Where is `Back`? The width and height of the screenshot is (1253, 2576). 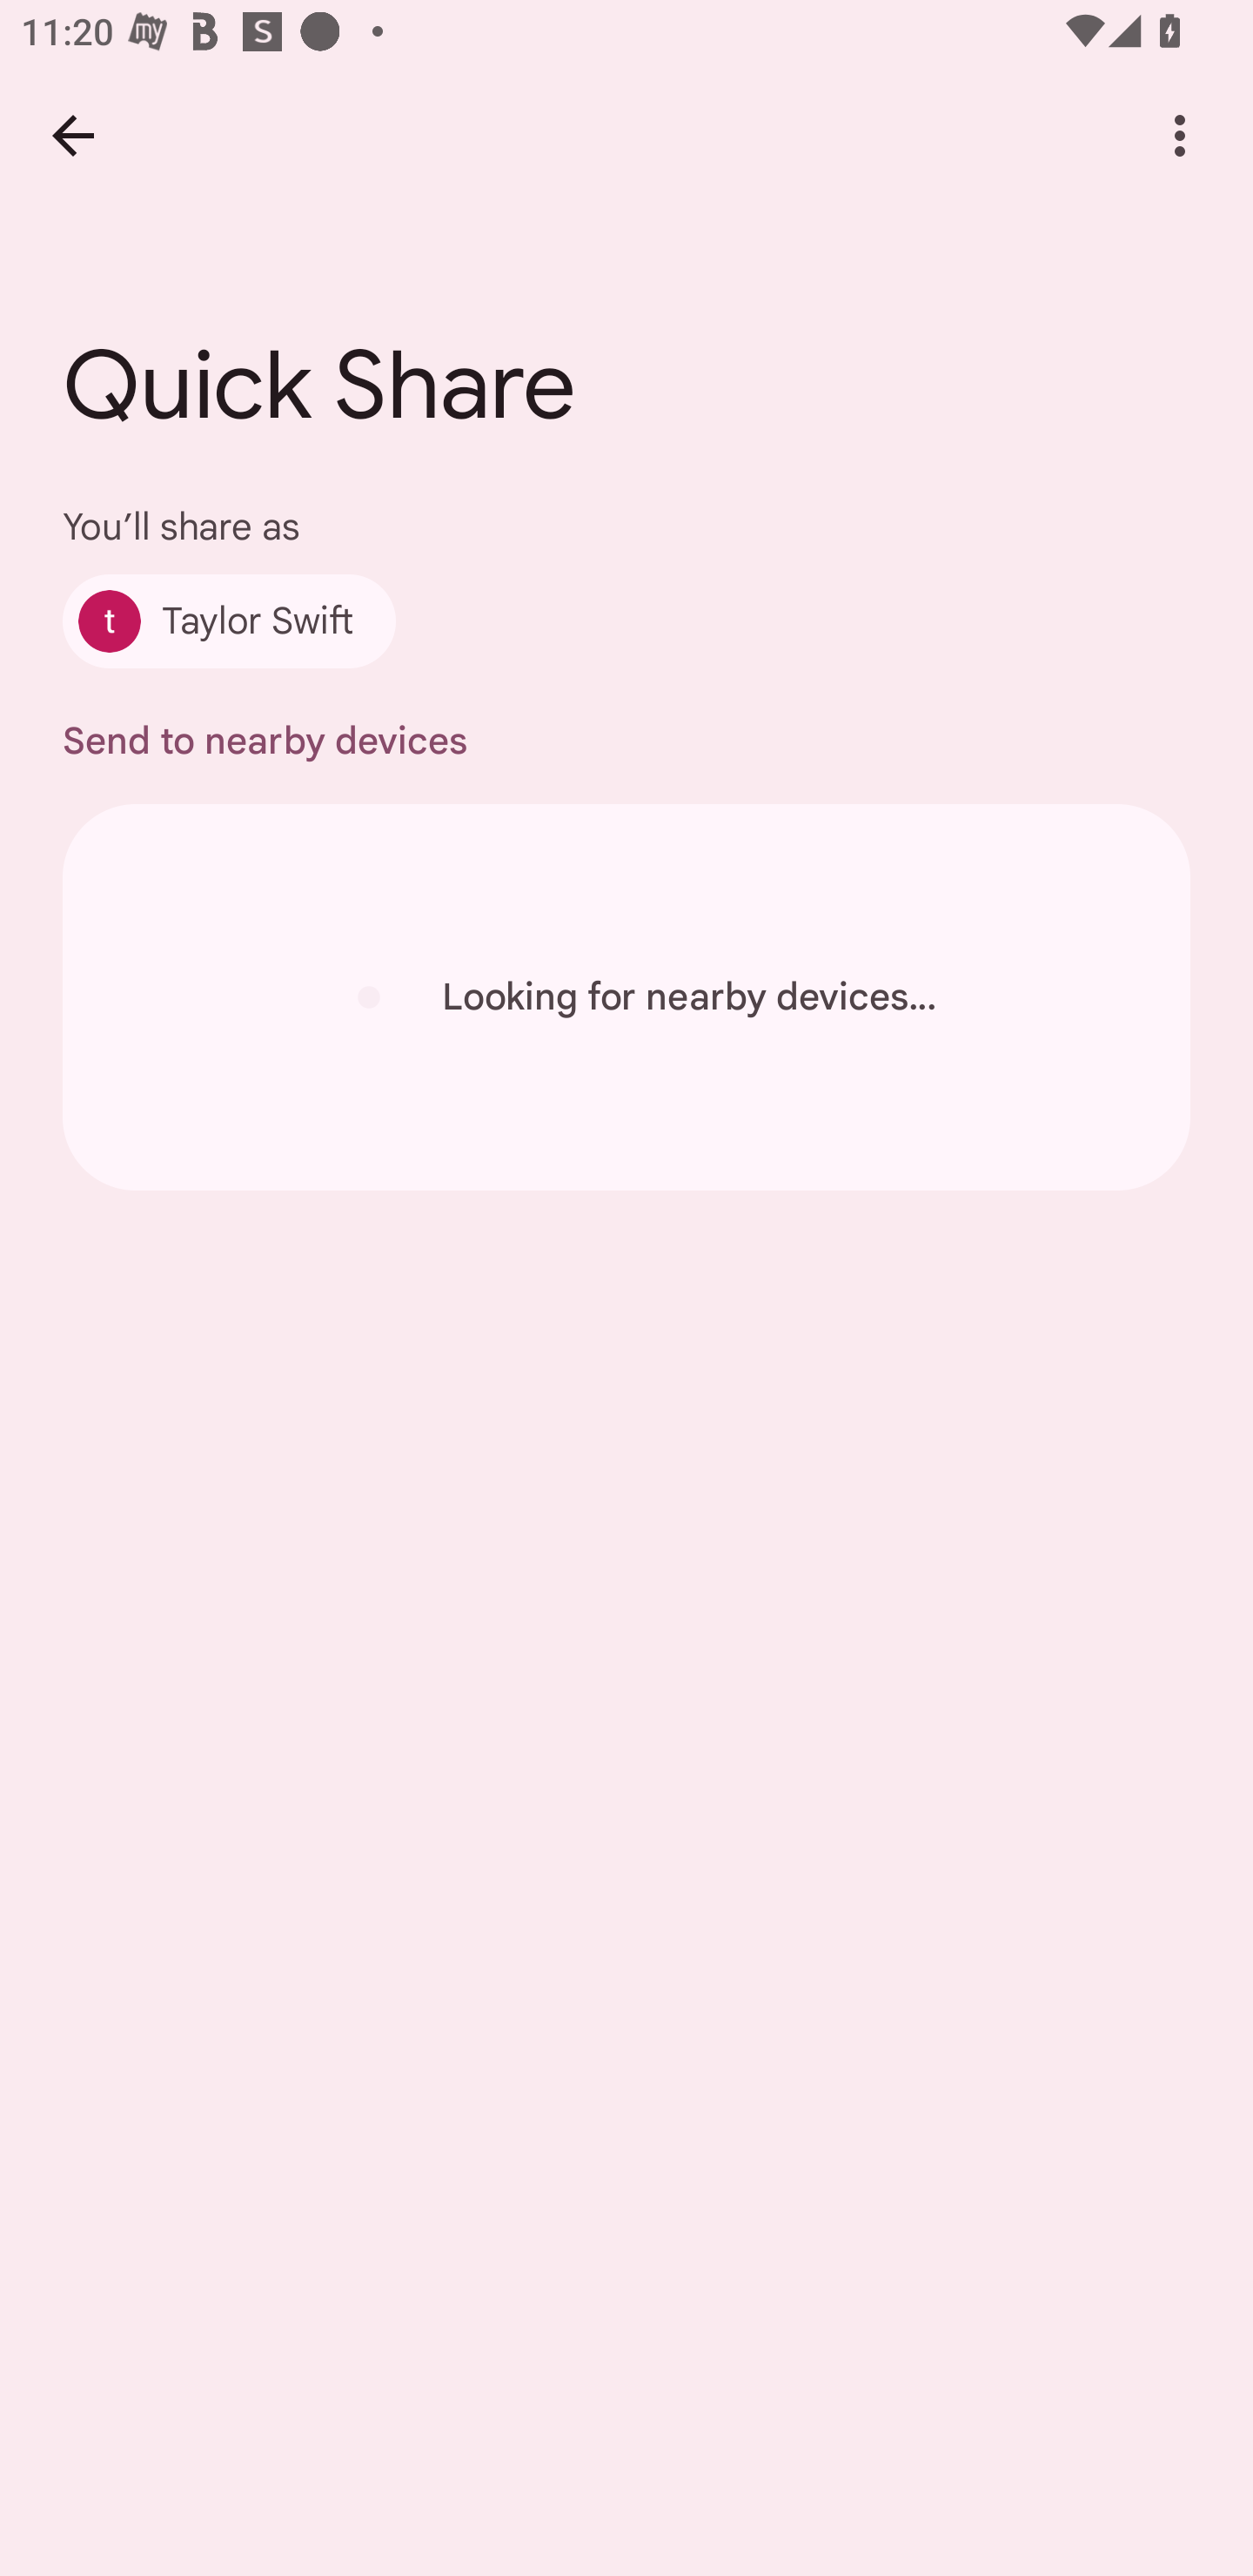 Back is located at coordinates (72, 134).